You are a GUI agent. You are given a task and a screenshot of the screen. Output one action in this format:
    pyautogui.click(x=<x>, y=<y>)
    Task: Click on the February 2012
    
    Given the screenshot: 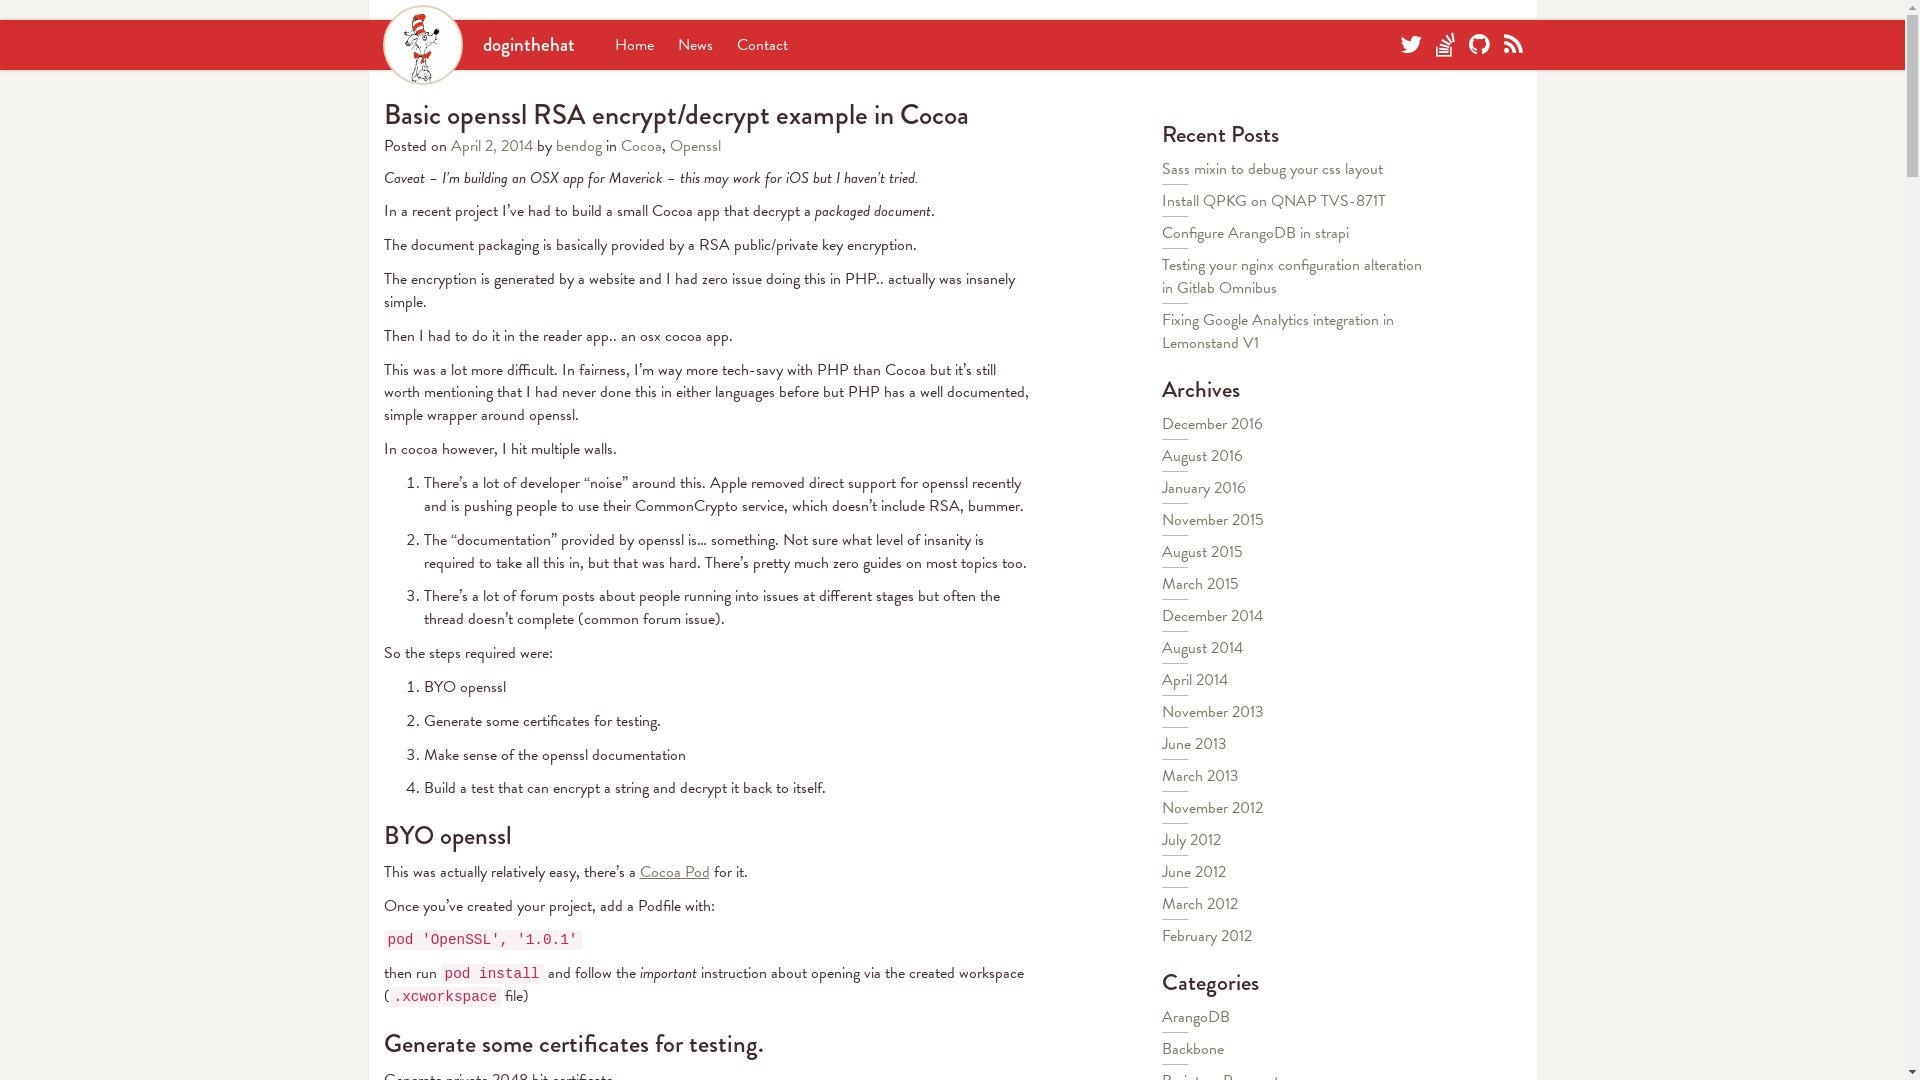 What is the action you would take?
    pyautogui.click(x=1207, y=936)
    